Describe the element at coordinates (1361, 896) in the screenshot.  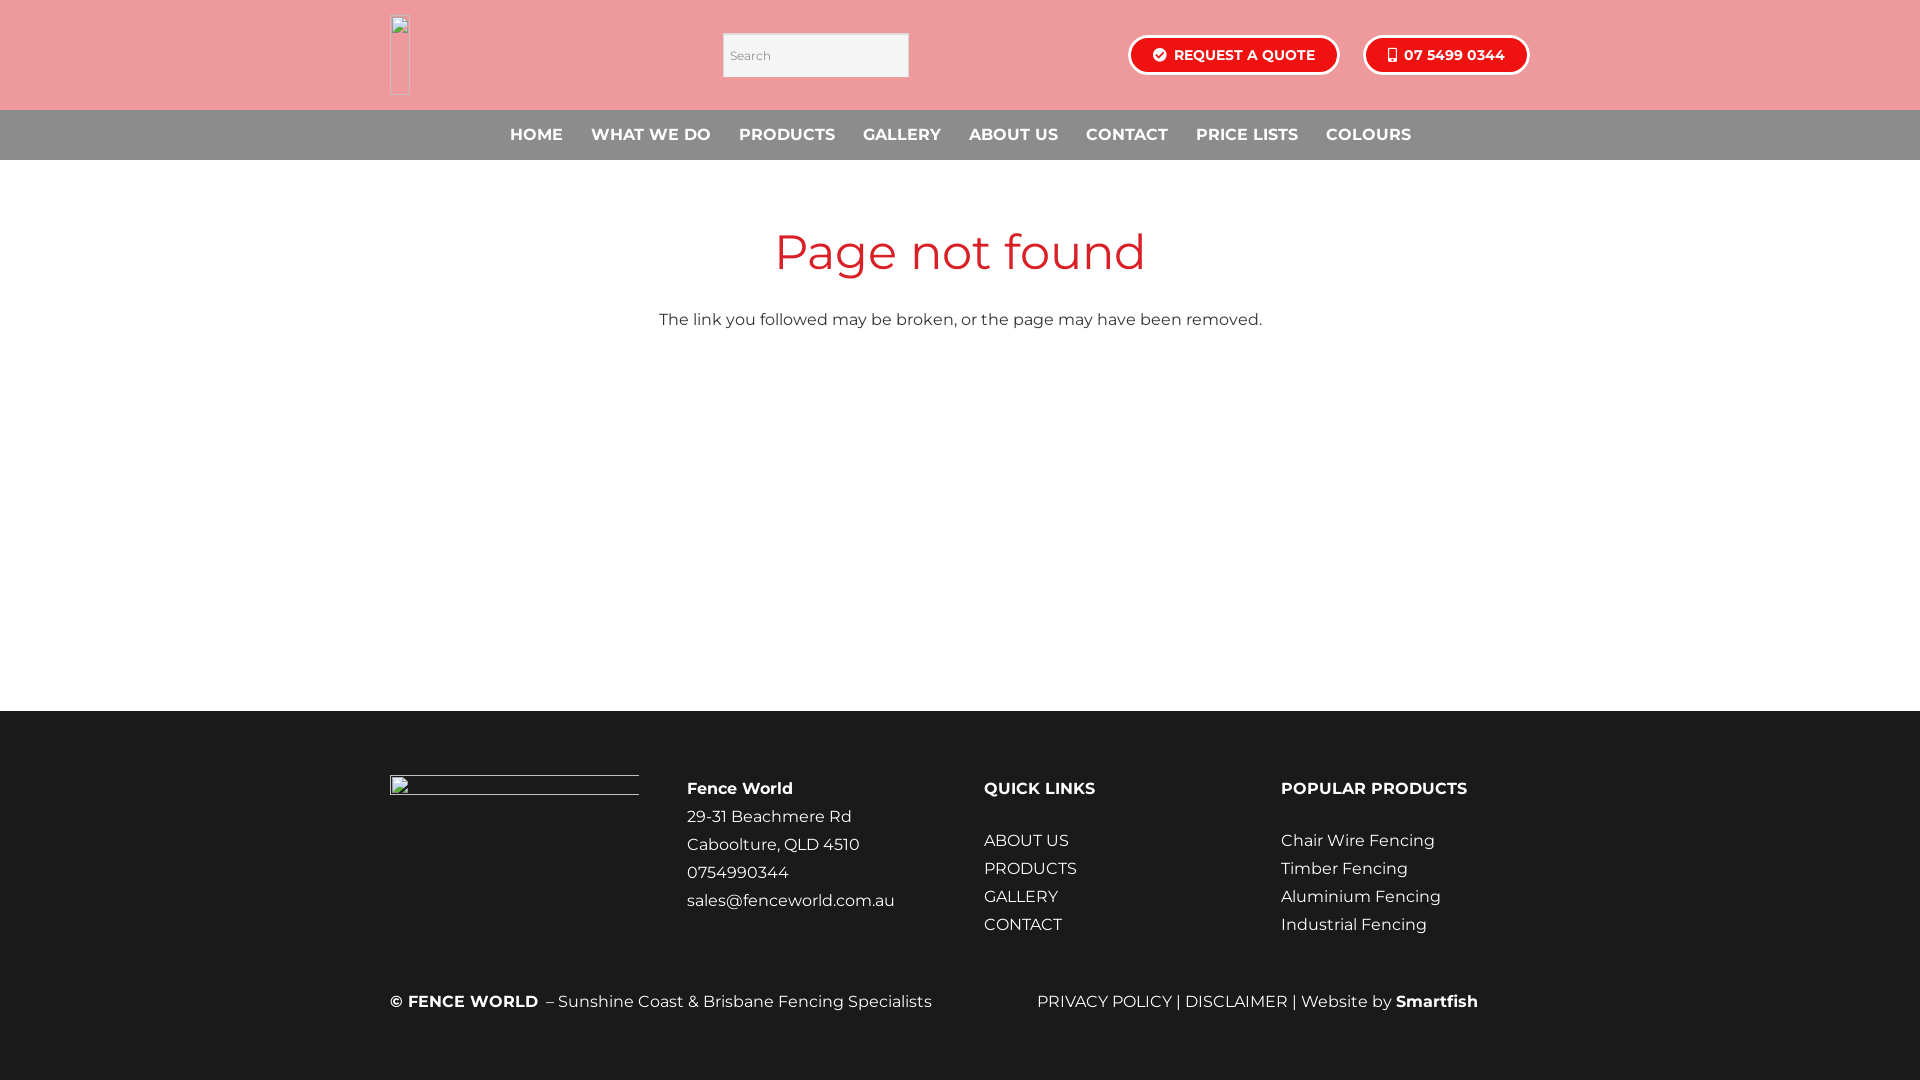
I see `Aluminium Fencing` at that location.